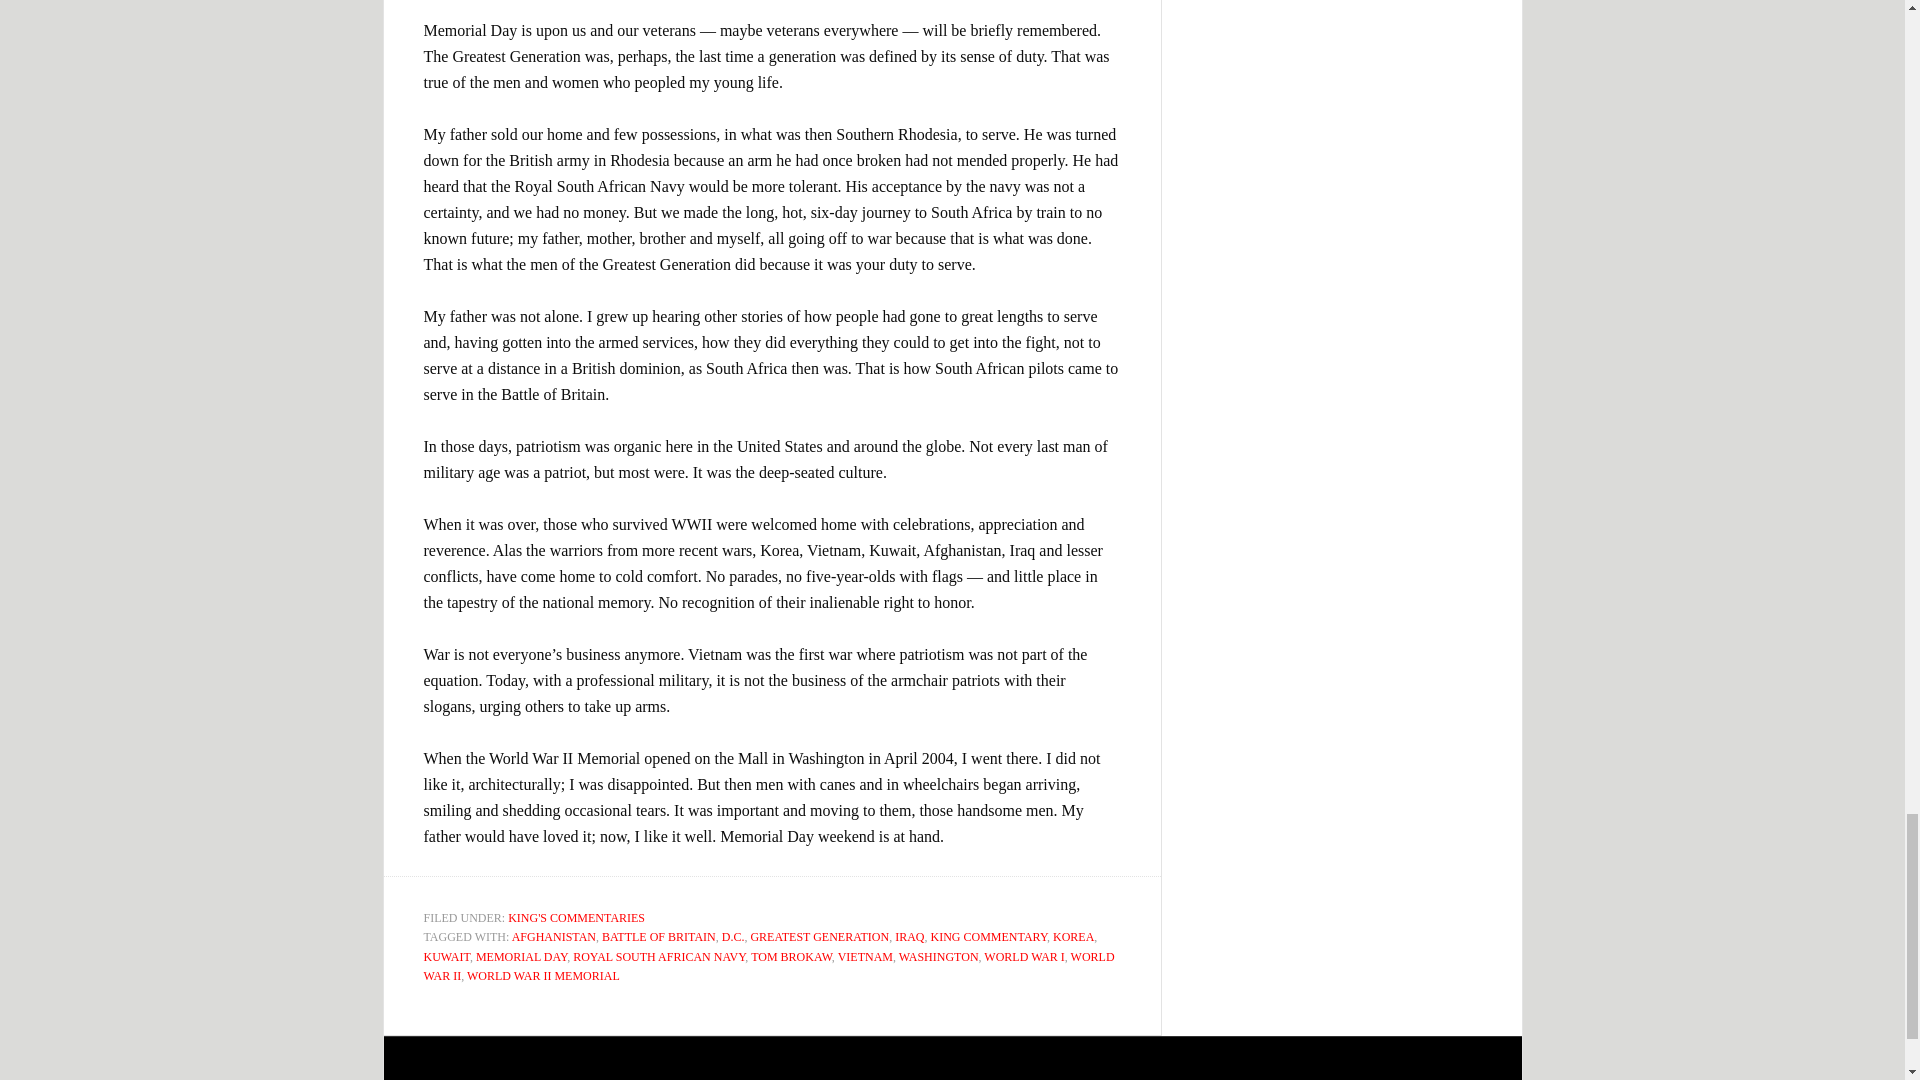 Image resolution: width=1920 pixels, height=1080 pixels. I want to click on KING'S COMMENTARIES, so click(576, 918).